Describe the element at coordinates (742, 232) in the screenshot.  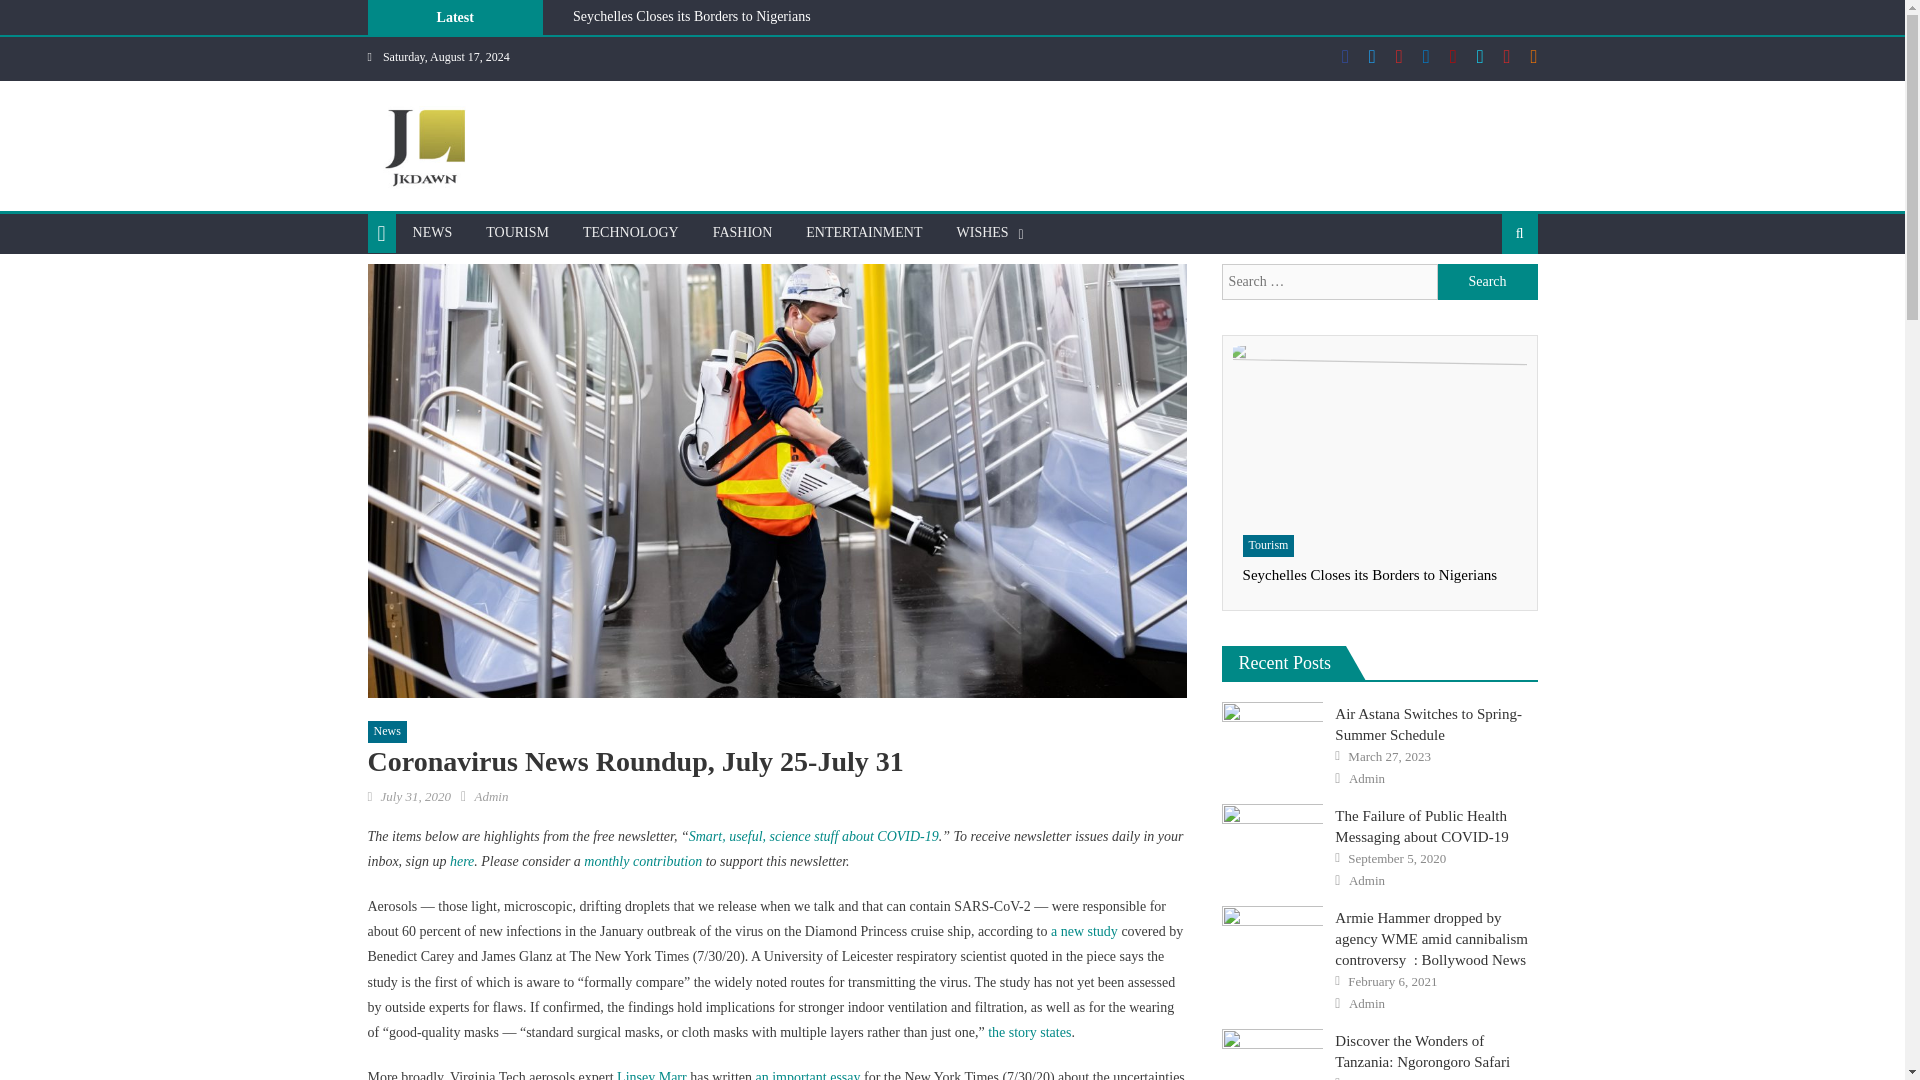
I see `FASHION` at that location.